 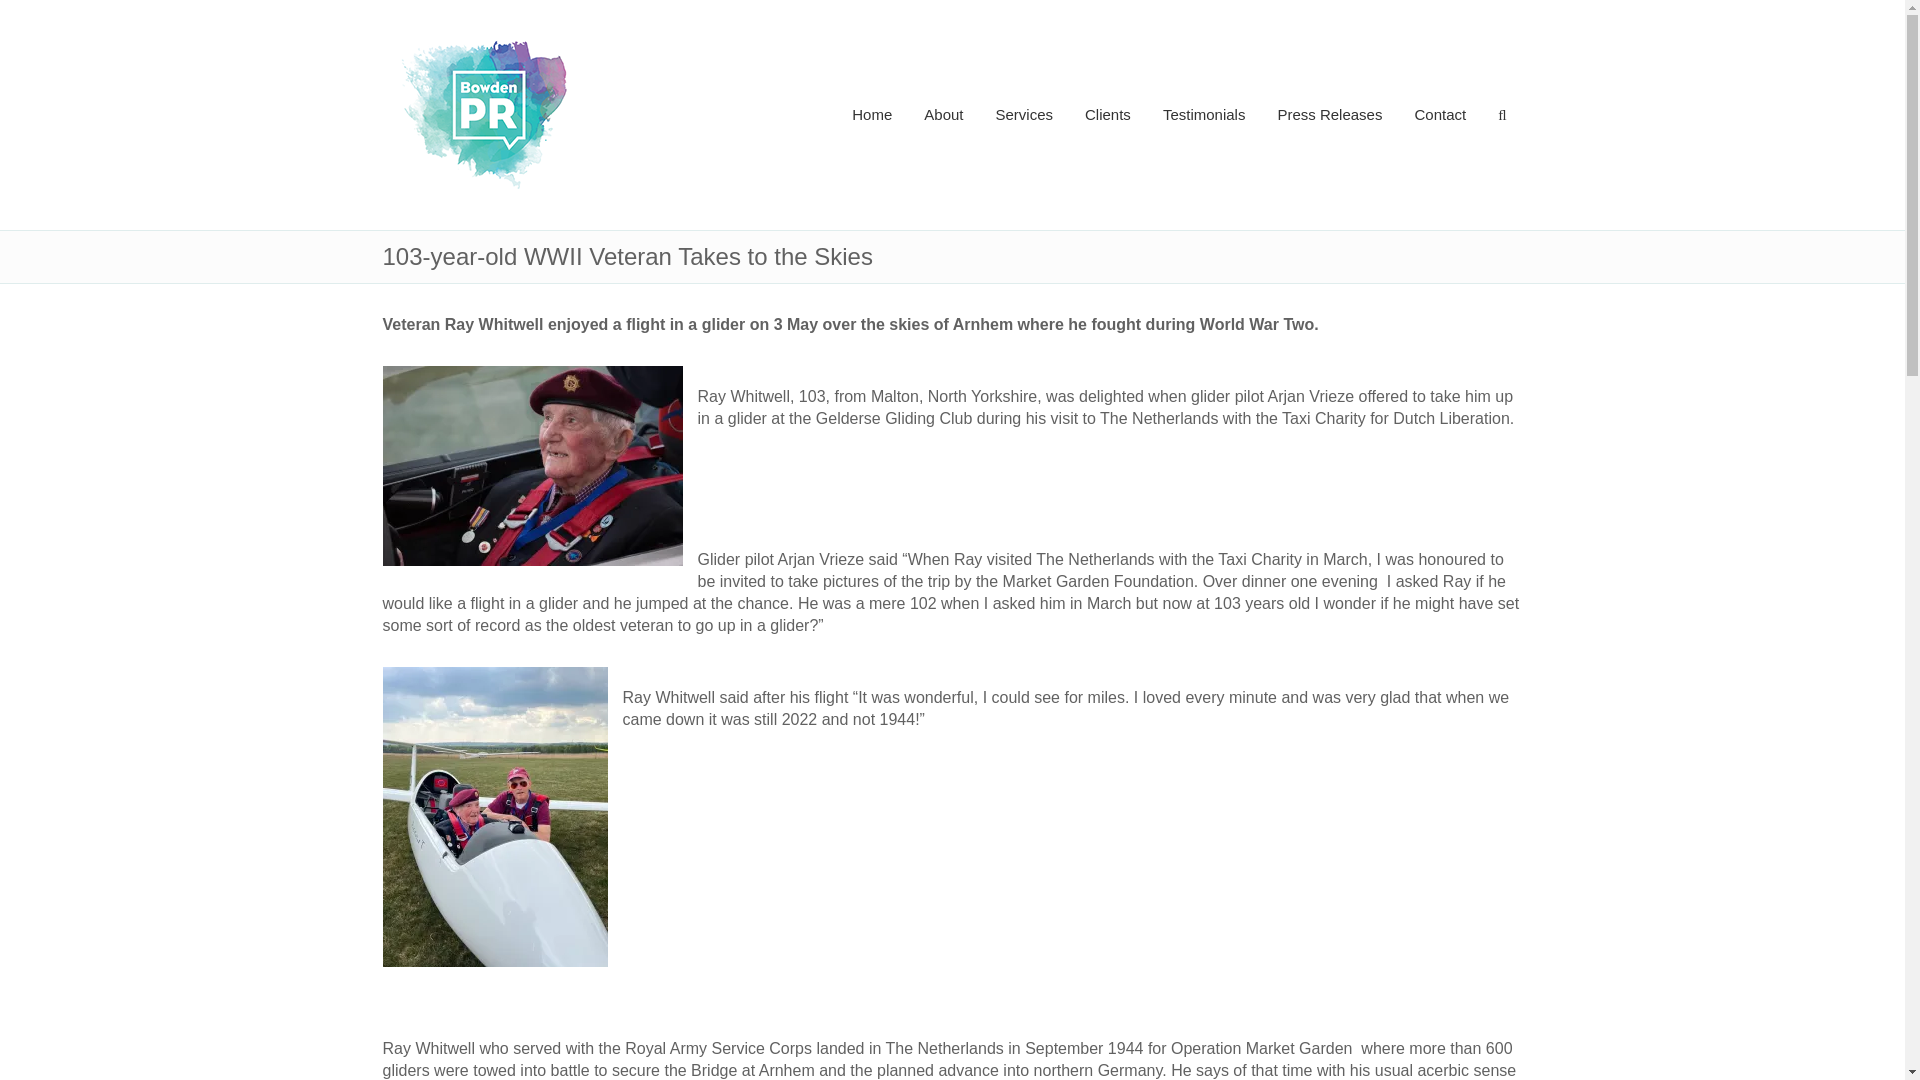 I want to click on Home, so click(x=872, y=114).